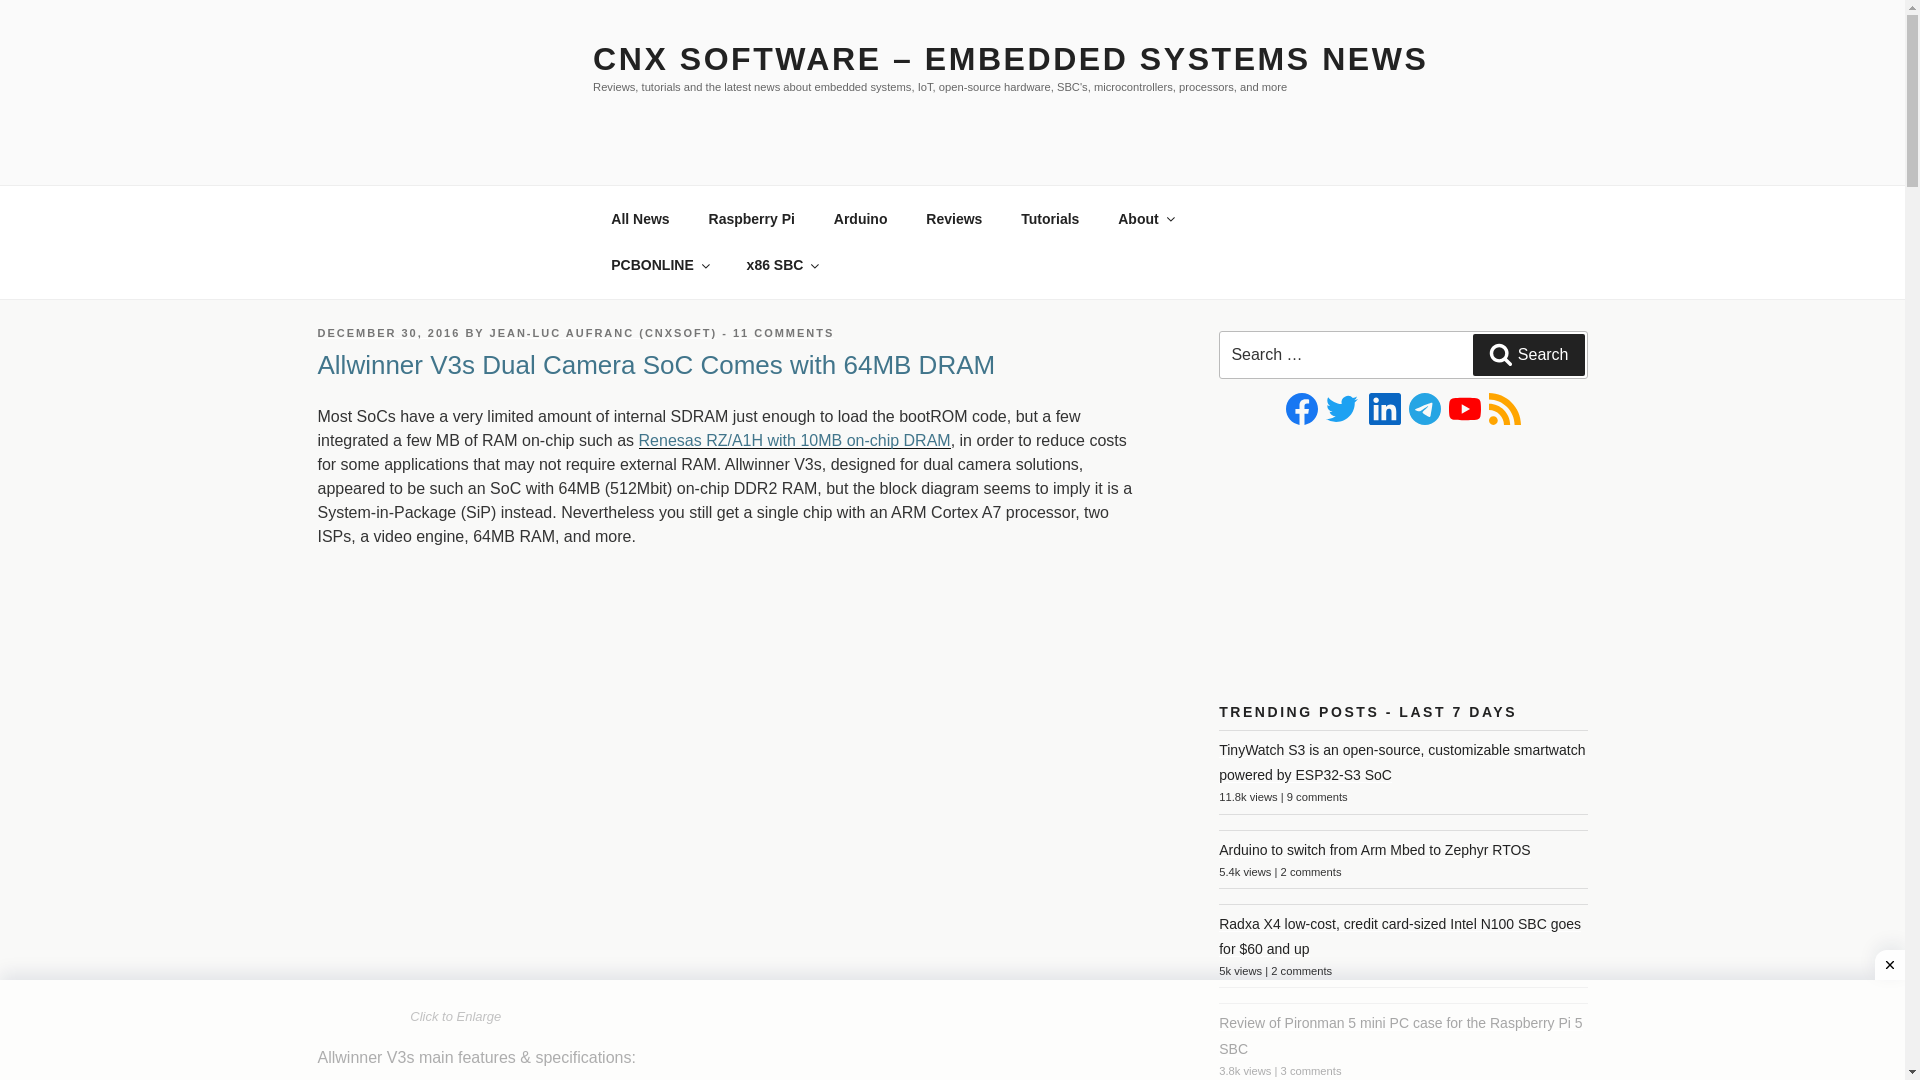 The image size is (1920, 1080). What do you see at coordinates (752, 218) in the screenshot?
I see `Raspberry Pi` at bounding box center [752, 218].